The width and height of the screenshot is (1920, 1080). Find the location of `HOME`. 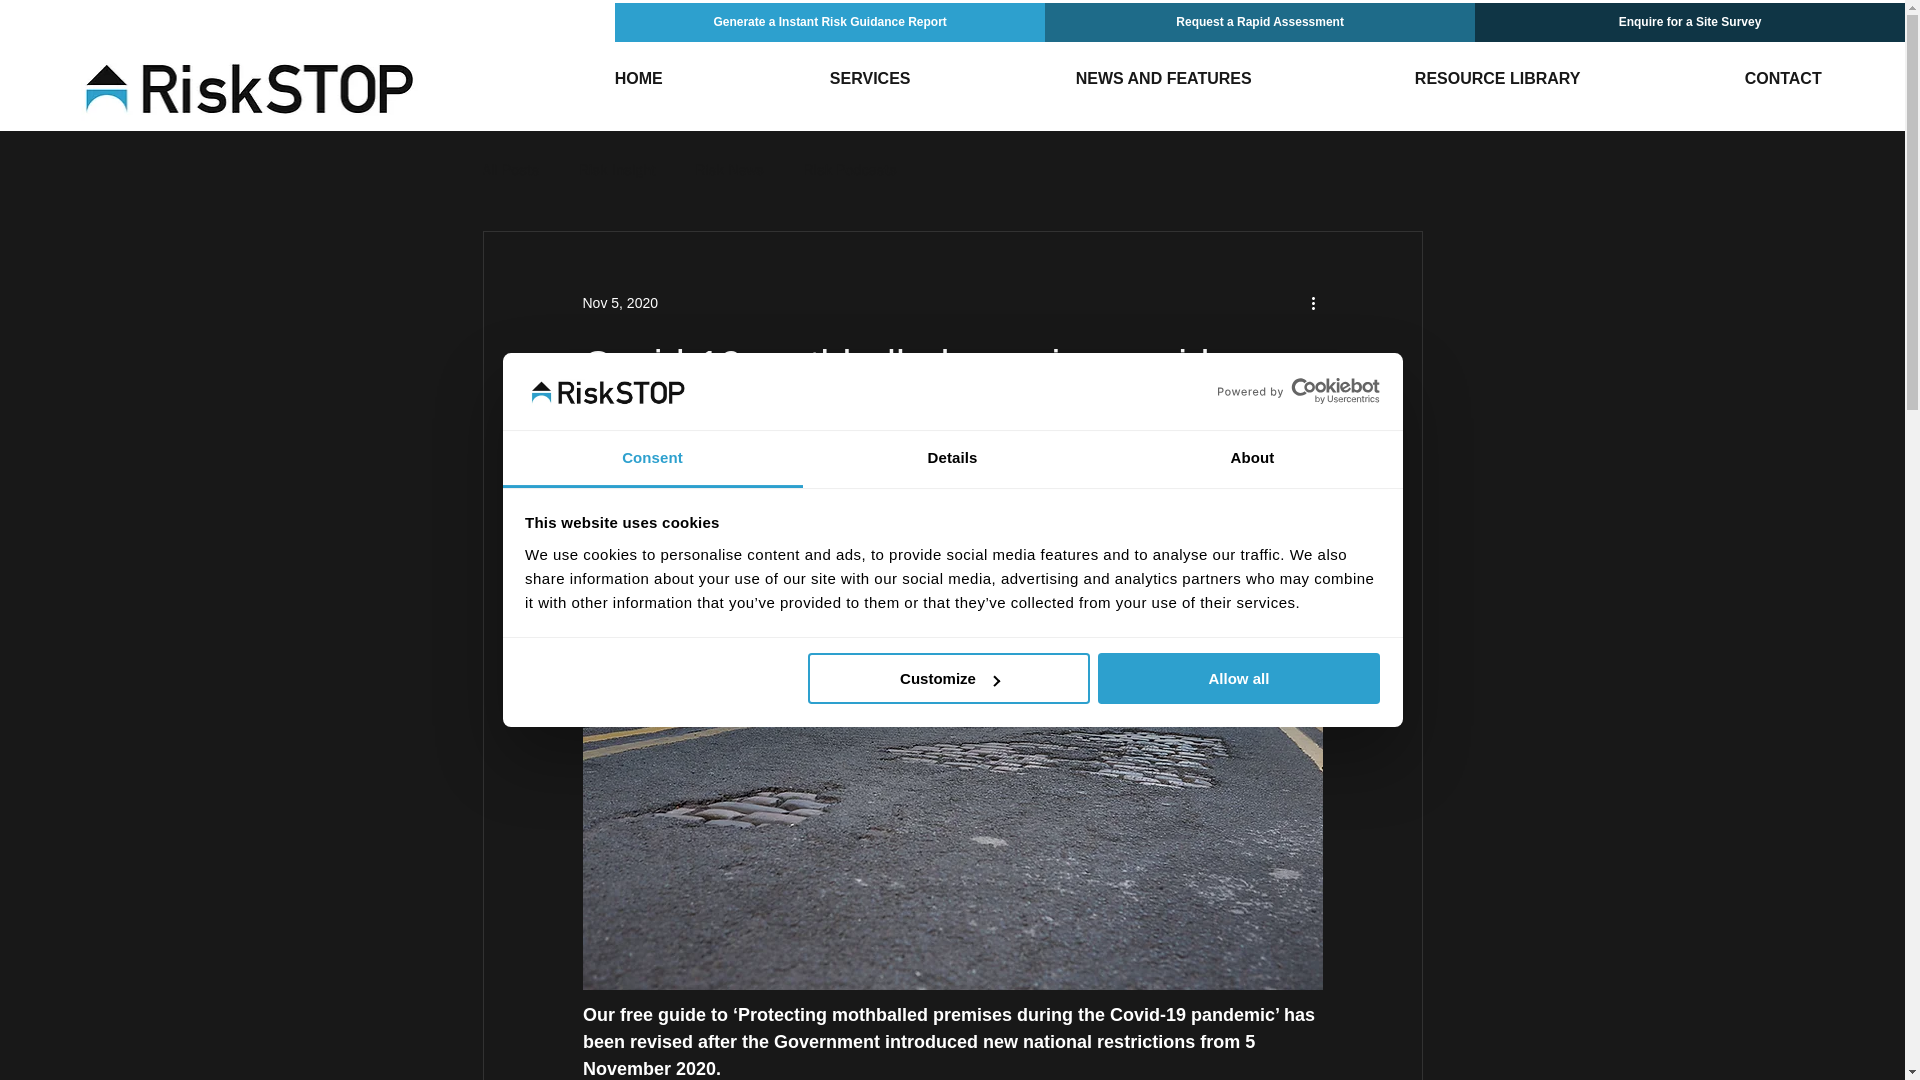

HOME is located at coordinates (638, 78).